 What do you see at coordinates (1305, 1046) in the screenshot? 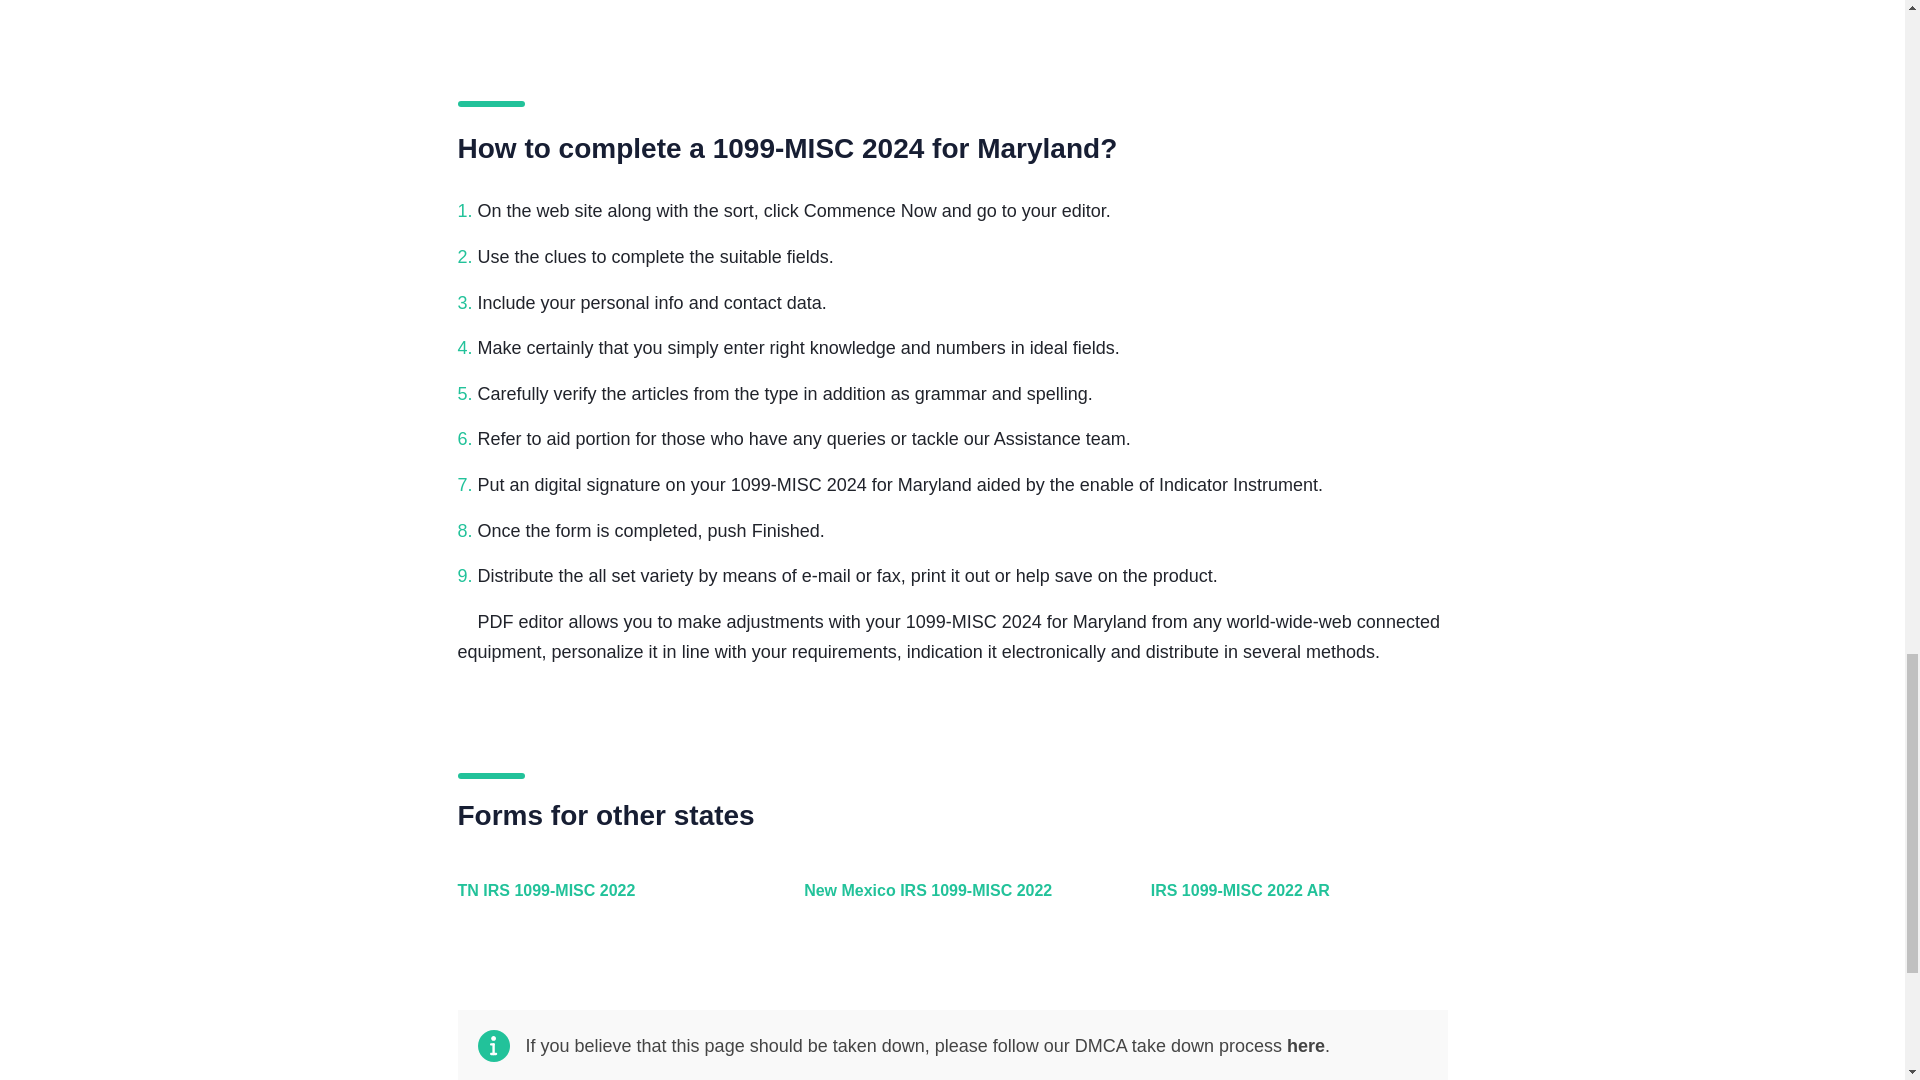
I see `here` at bounding box center [1305, 1046].